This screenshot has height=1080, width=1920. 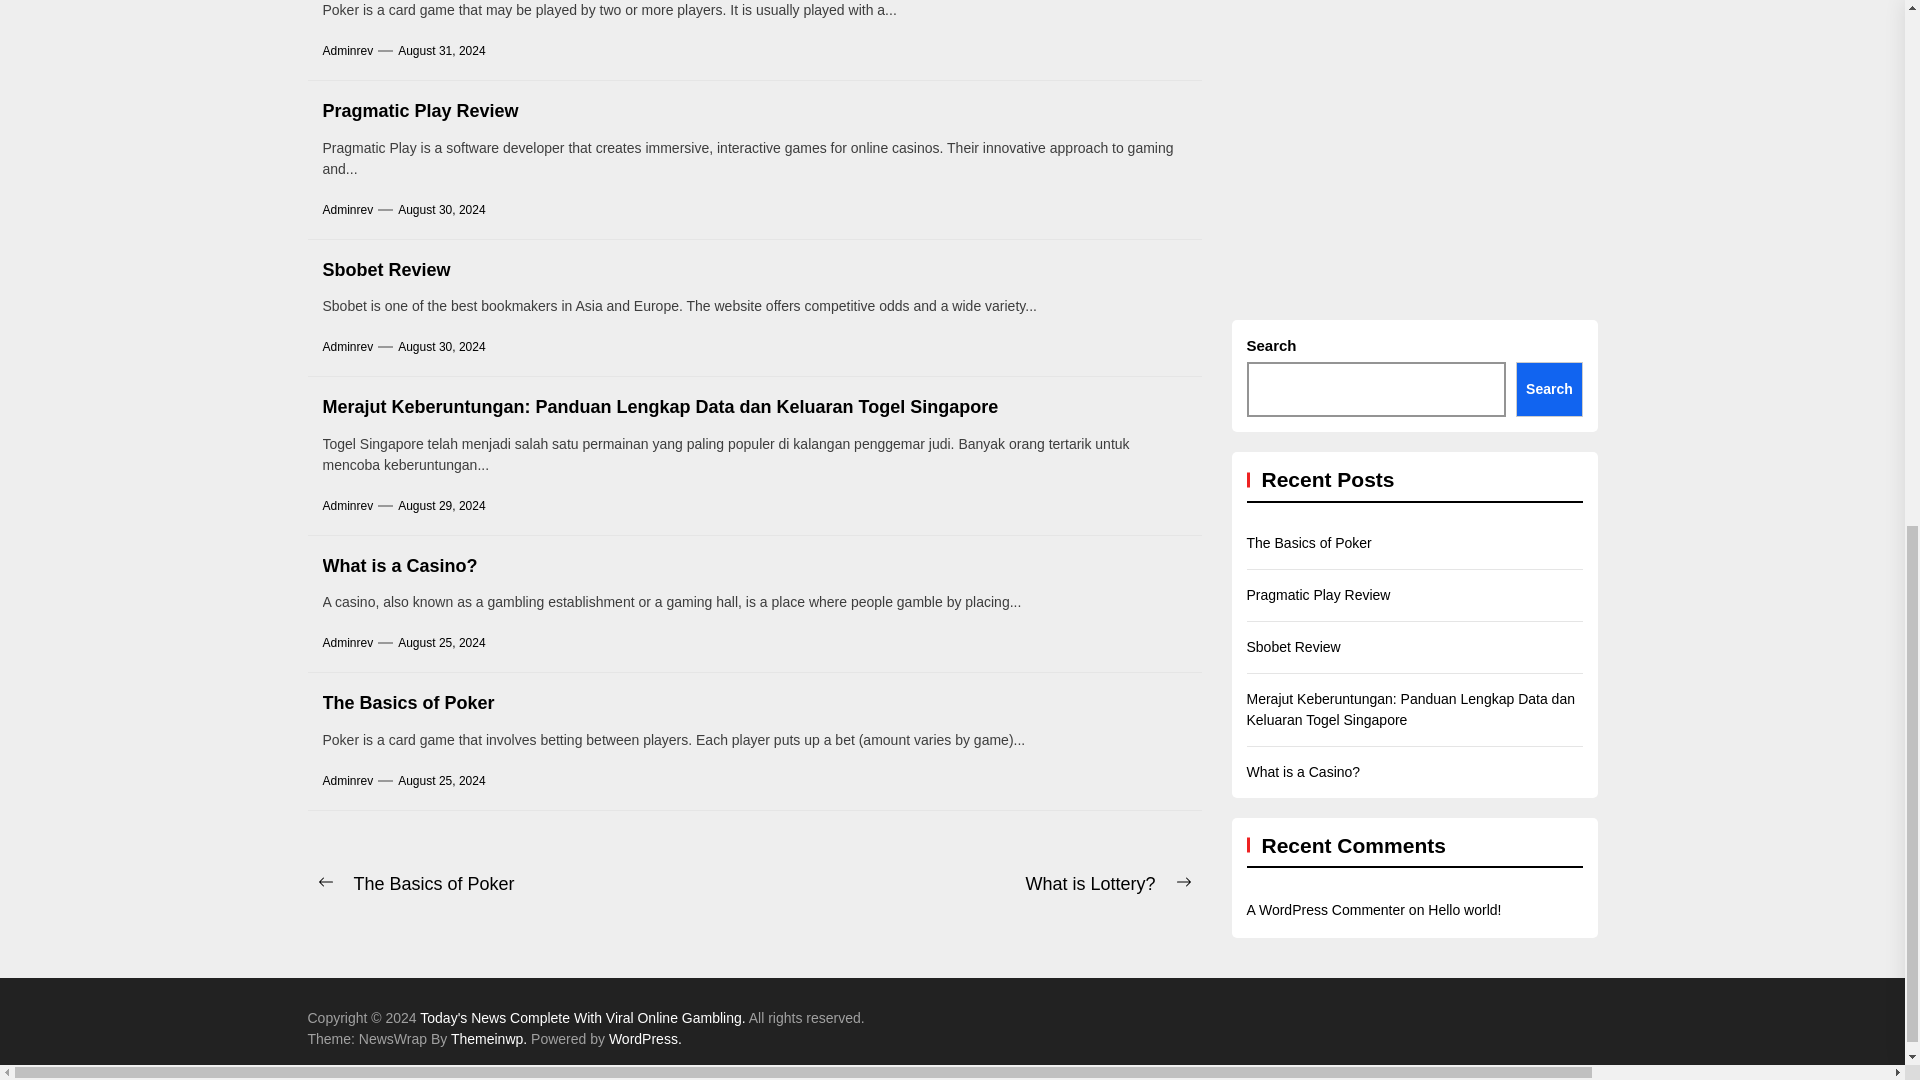 What do you see at coordinates (584, 1018) in the screenshot?
I see `Today's News Complete With Viral Online Gambling` at bounding box center [584, 1018].